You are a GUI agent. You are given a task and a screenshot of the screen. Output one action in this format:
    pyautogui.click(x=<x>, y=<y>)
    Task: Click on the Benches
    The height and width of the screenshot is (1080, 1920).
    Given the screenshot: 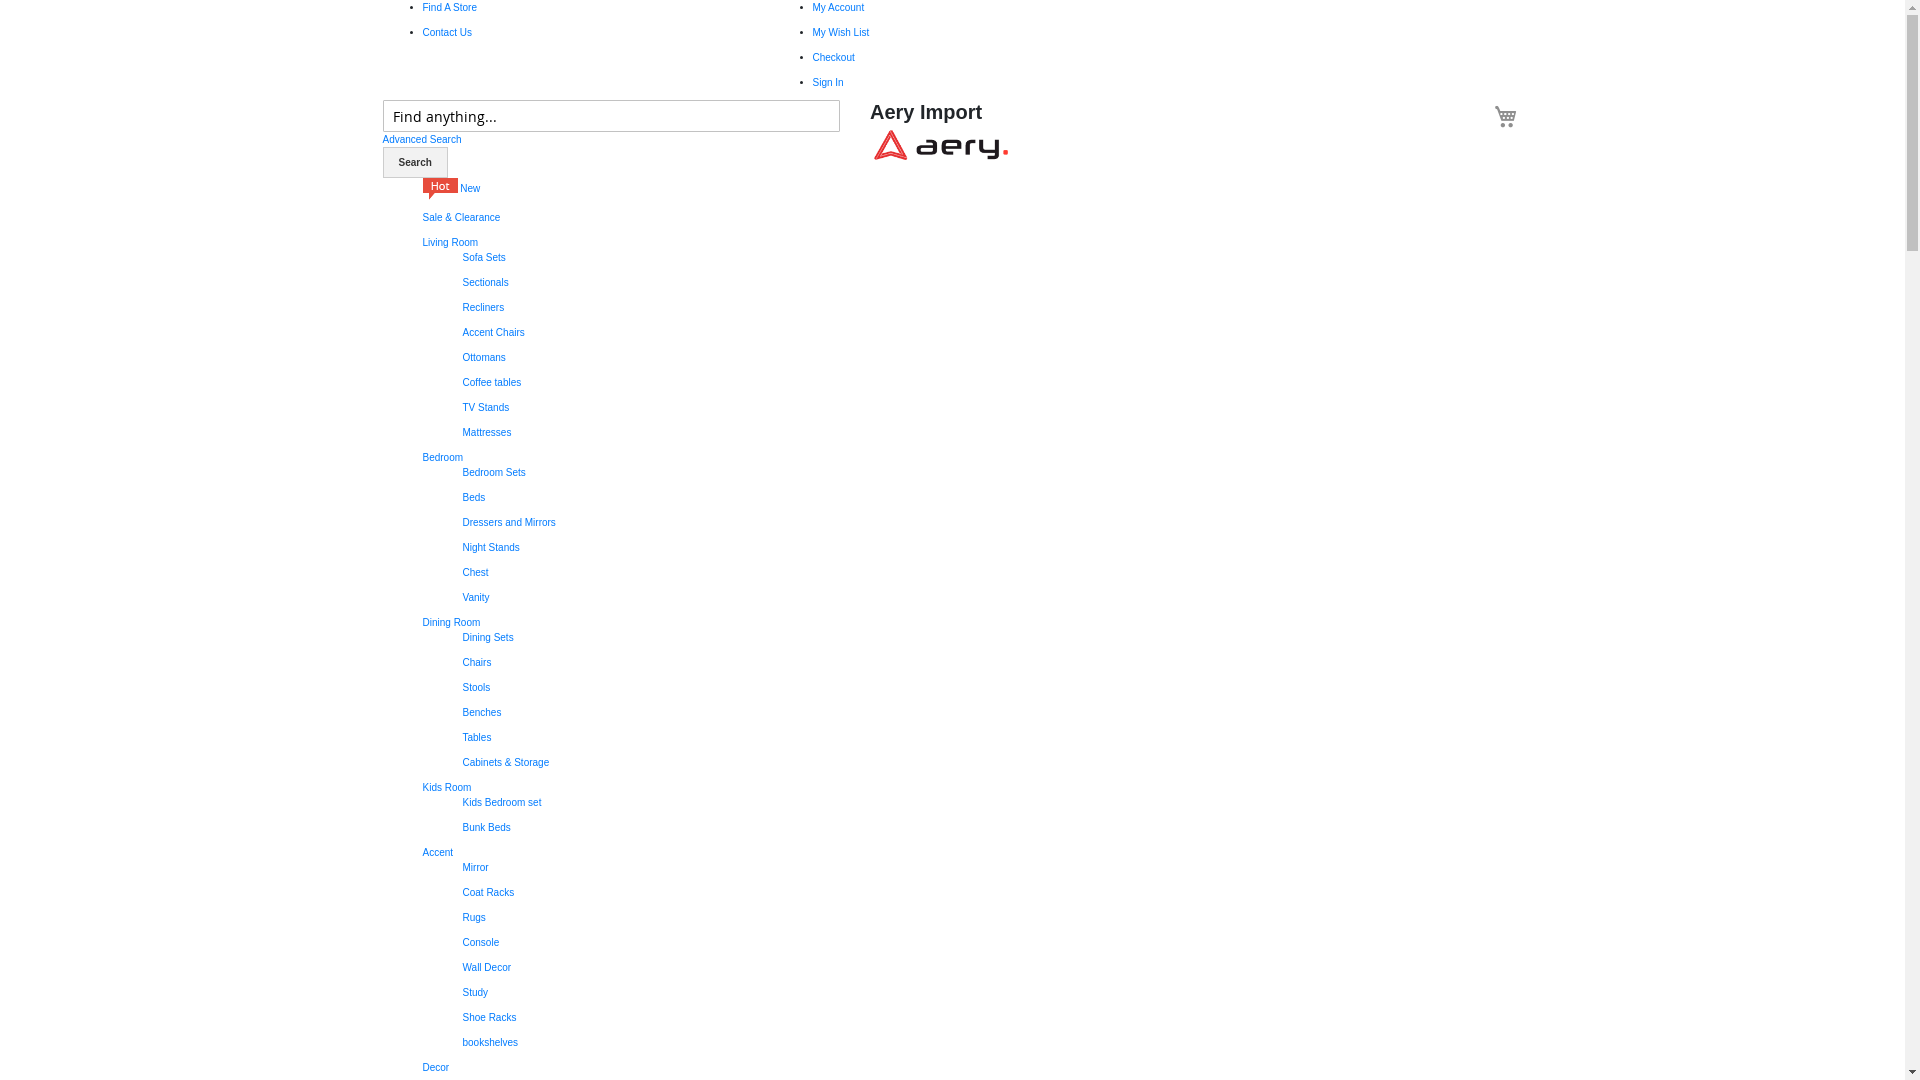 What is the action you would take?
    pyautogui.click(x=482, y=712)
    